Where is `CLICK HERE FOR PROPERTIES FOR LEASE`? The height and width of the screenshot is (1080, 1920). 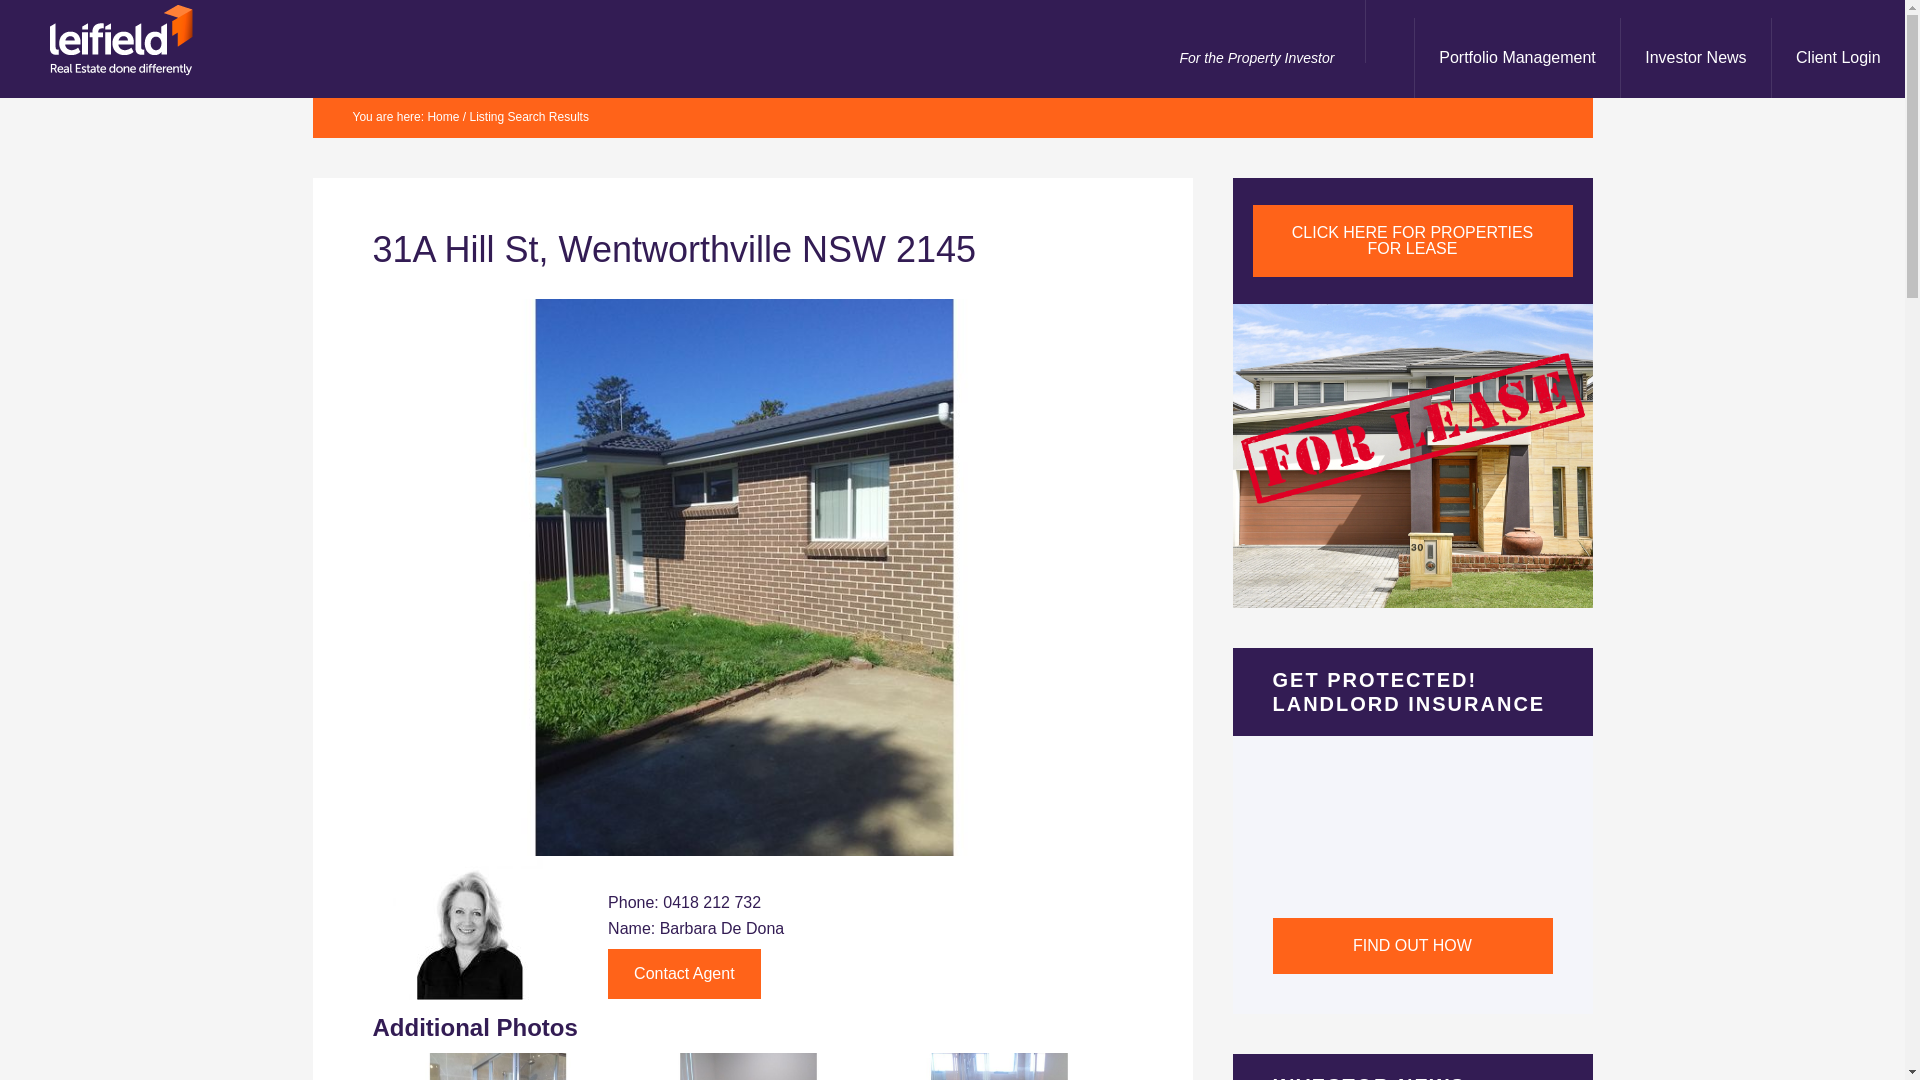
CLICK HERE FOR PROPERTIES FOR LEASE is located at coordinates (1412, 240).